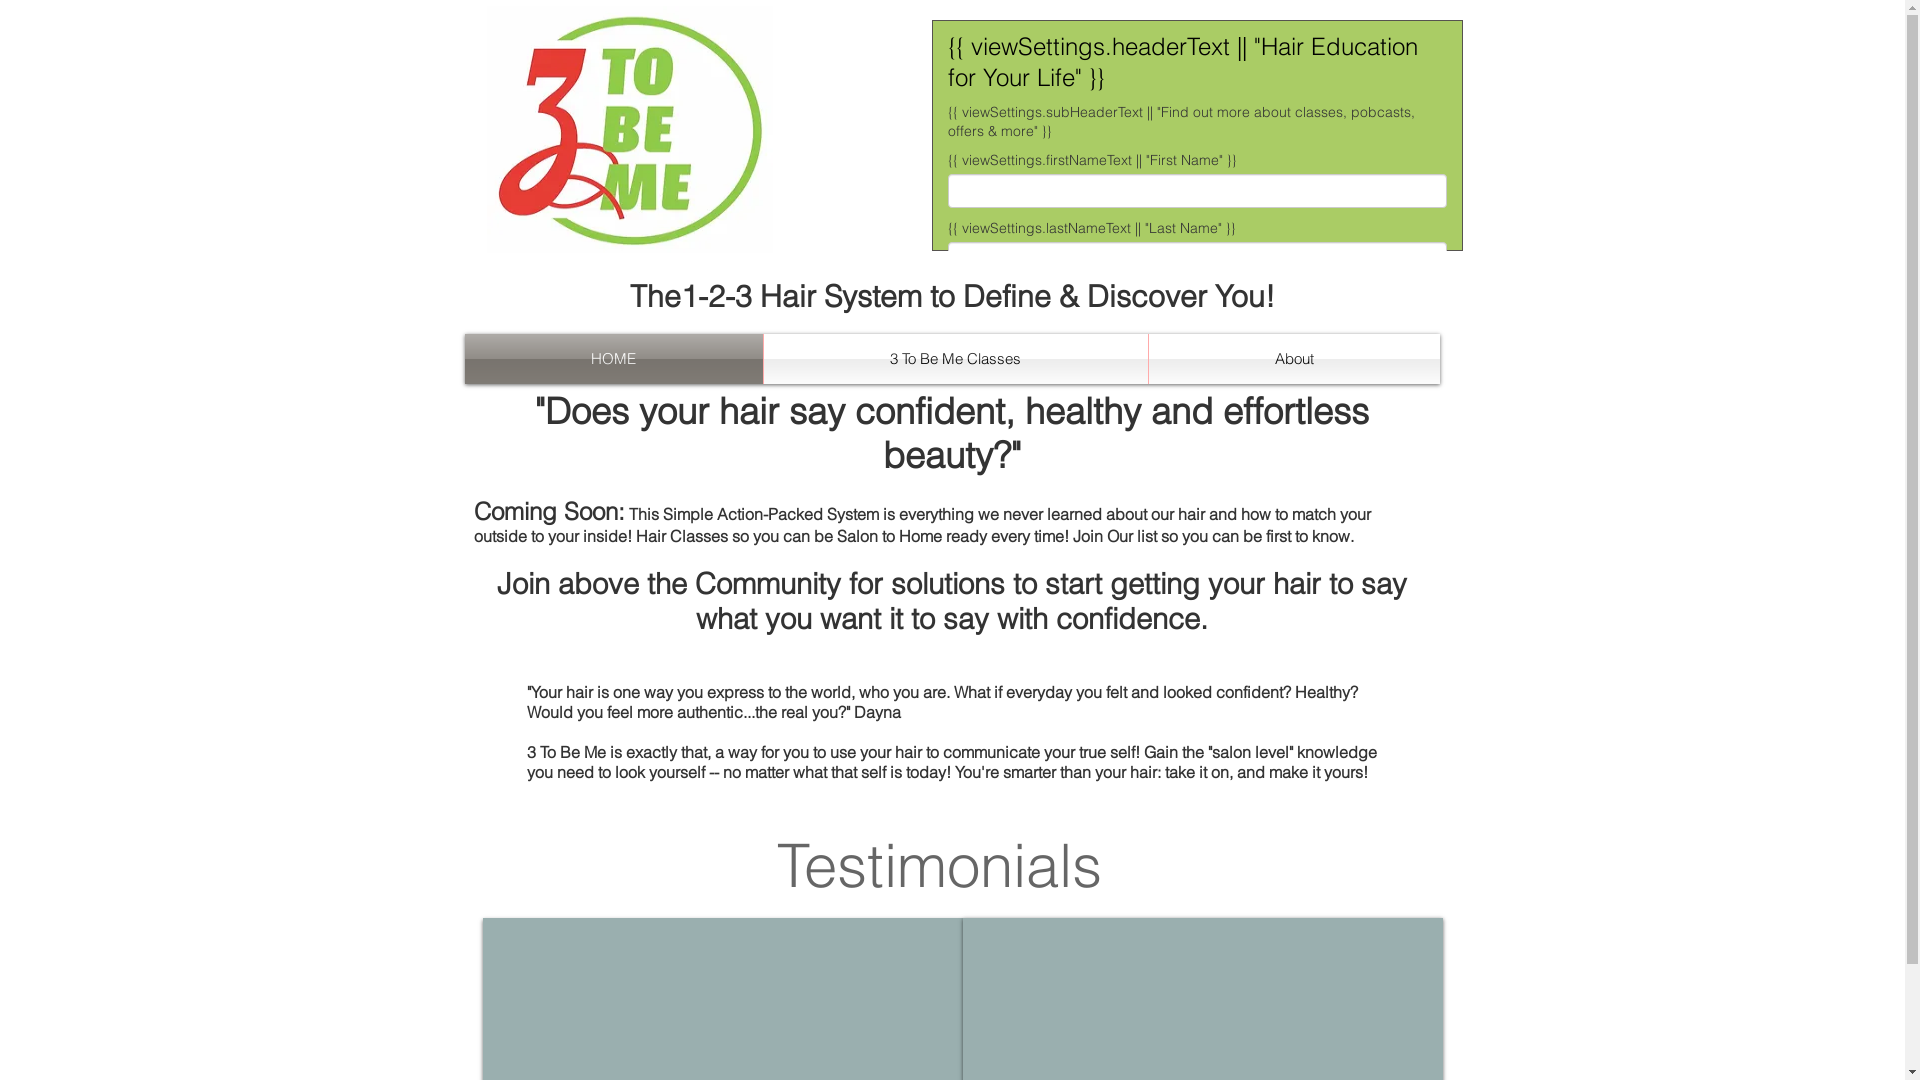  I want to click on About, so click(1294, 359).